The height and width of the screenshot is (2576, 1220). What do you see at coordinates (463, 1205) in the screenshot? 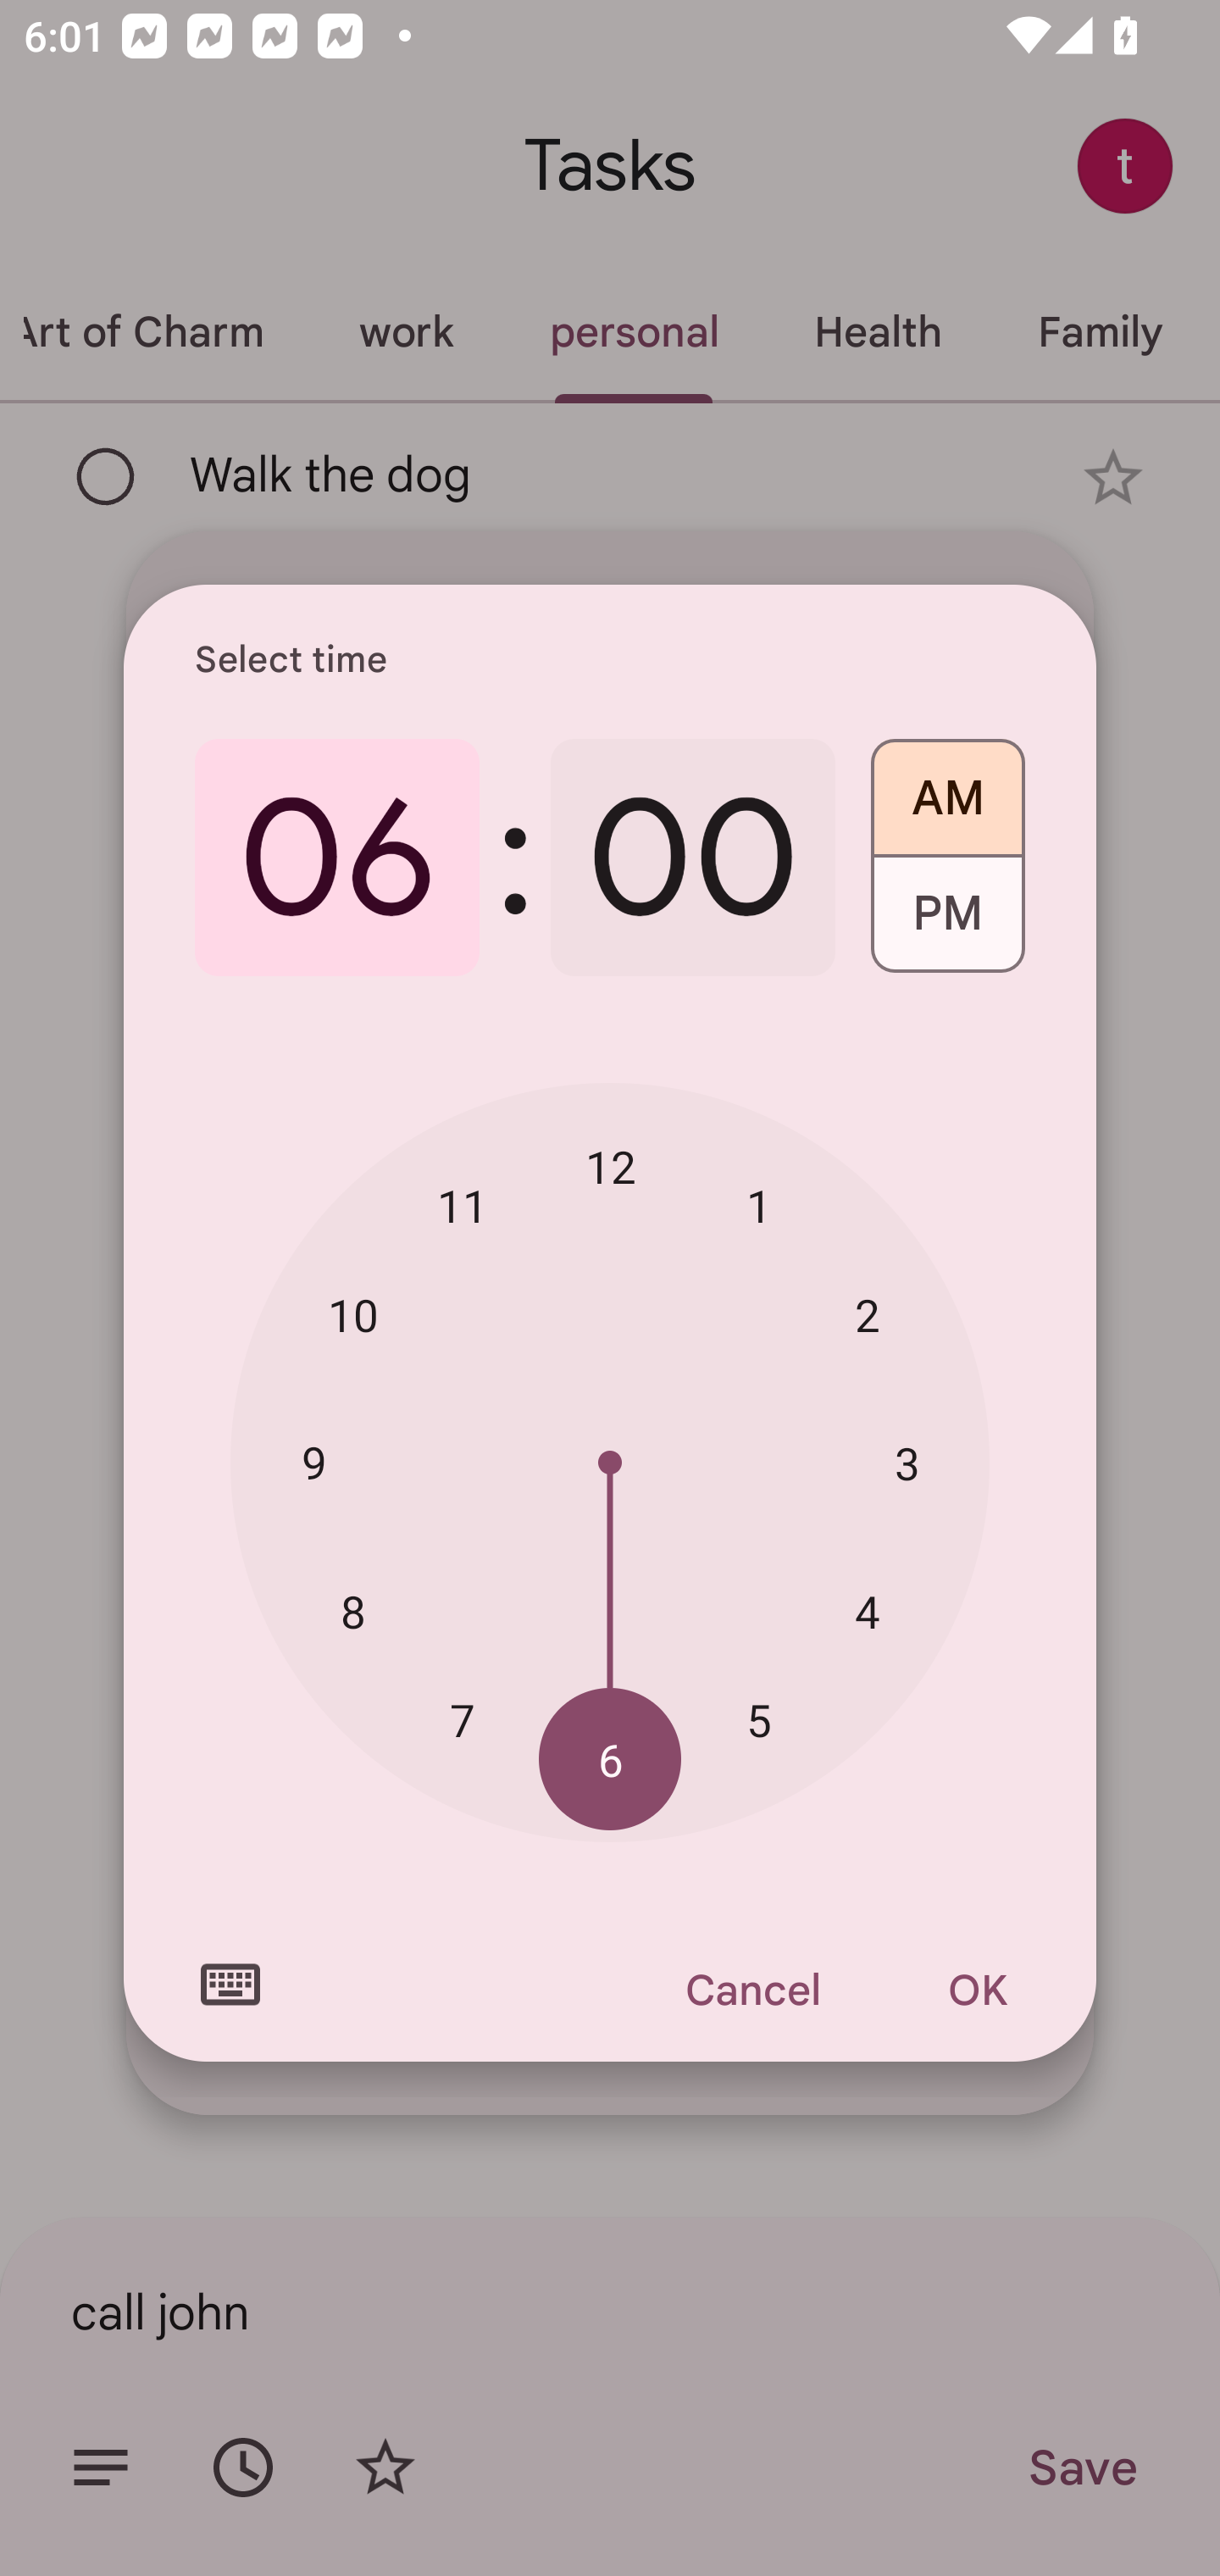
I see `11 11 o'clock` at bounding box center [463, 1205].